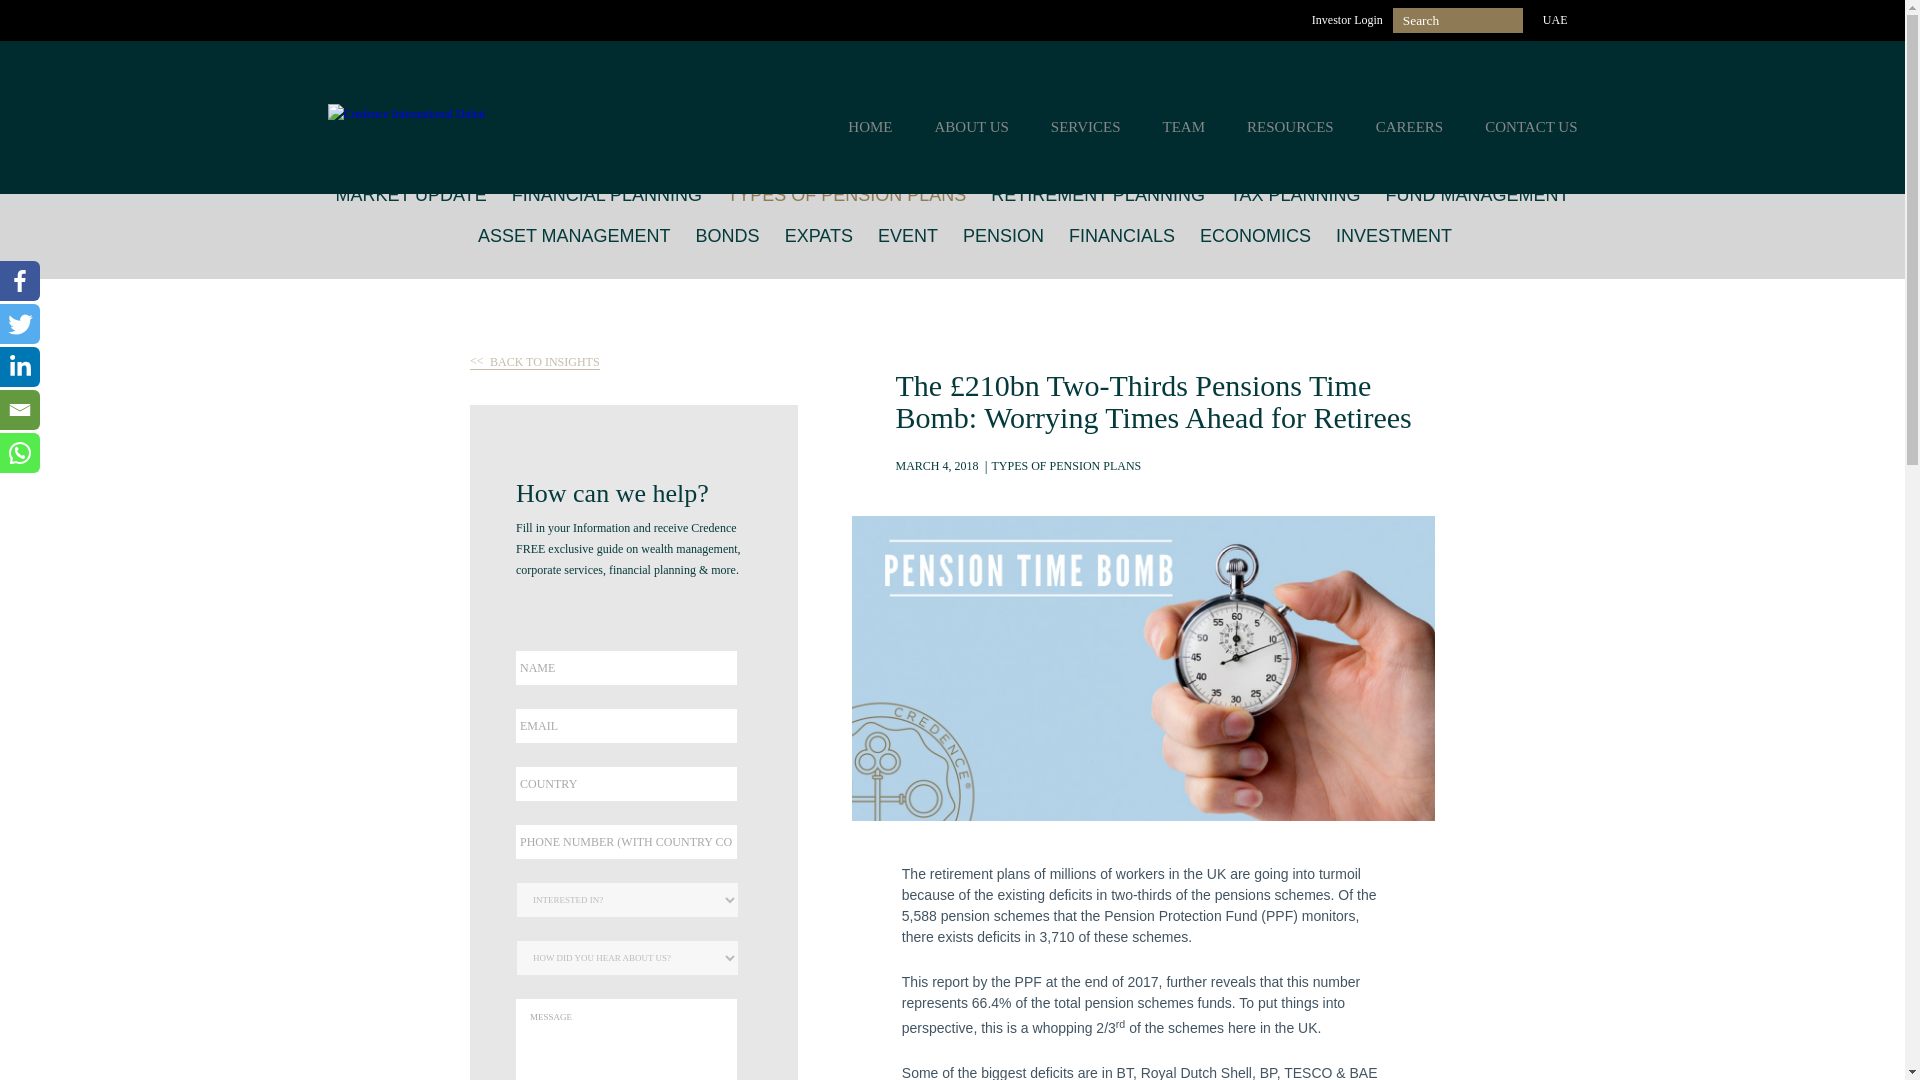  I want to click on CAREERS, so click(1410, 127).